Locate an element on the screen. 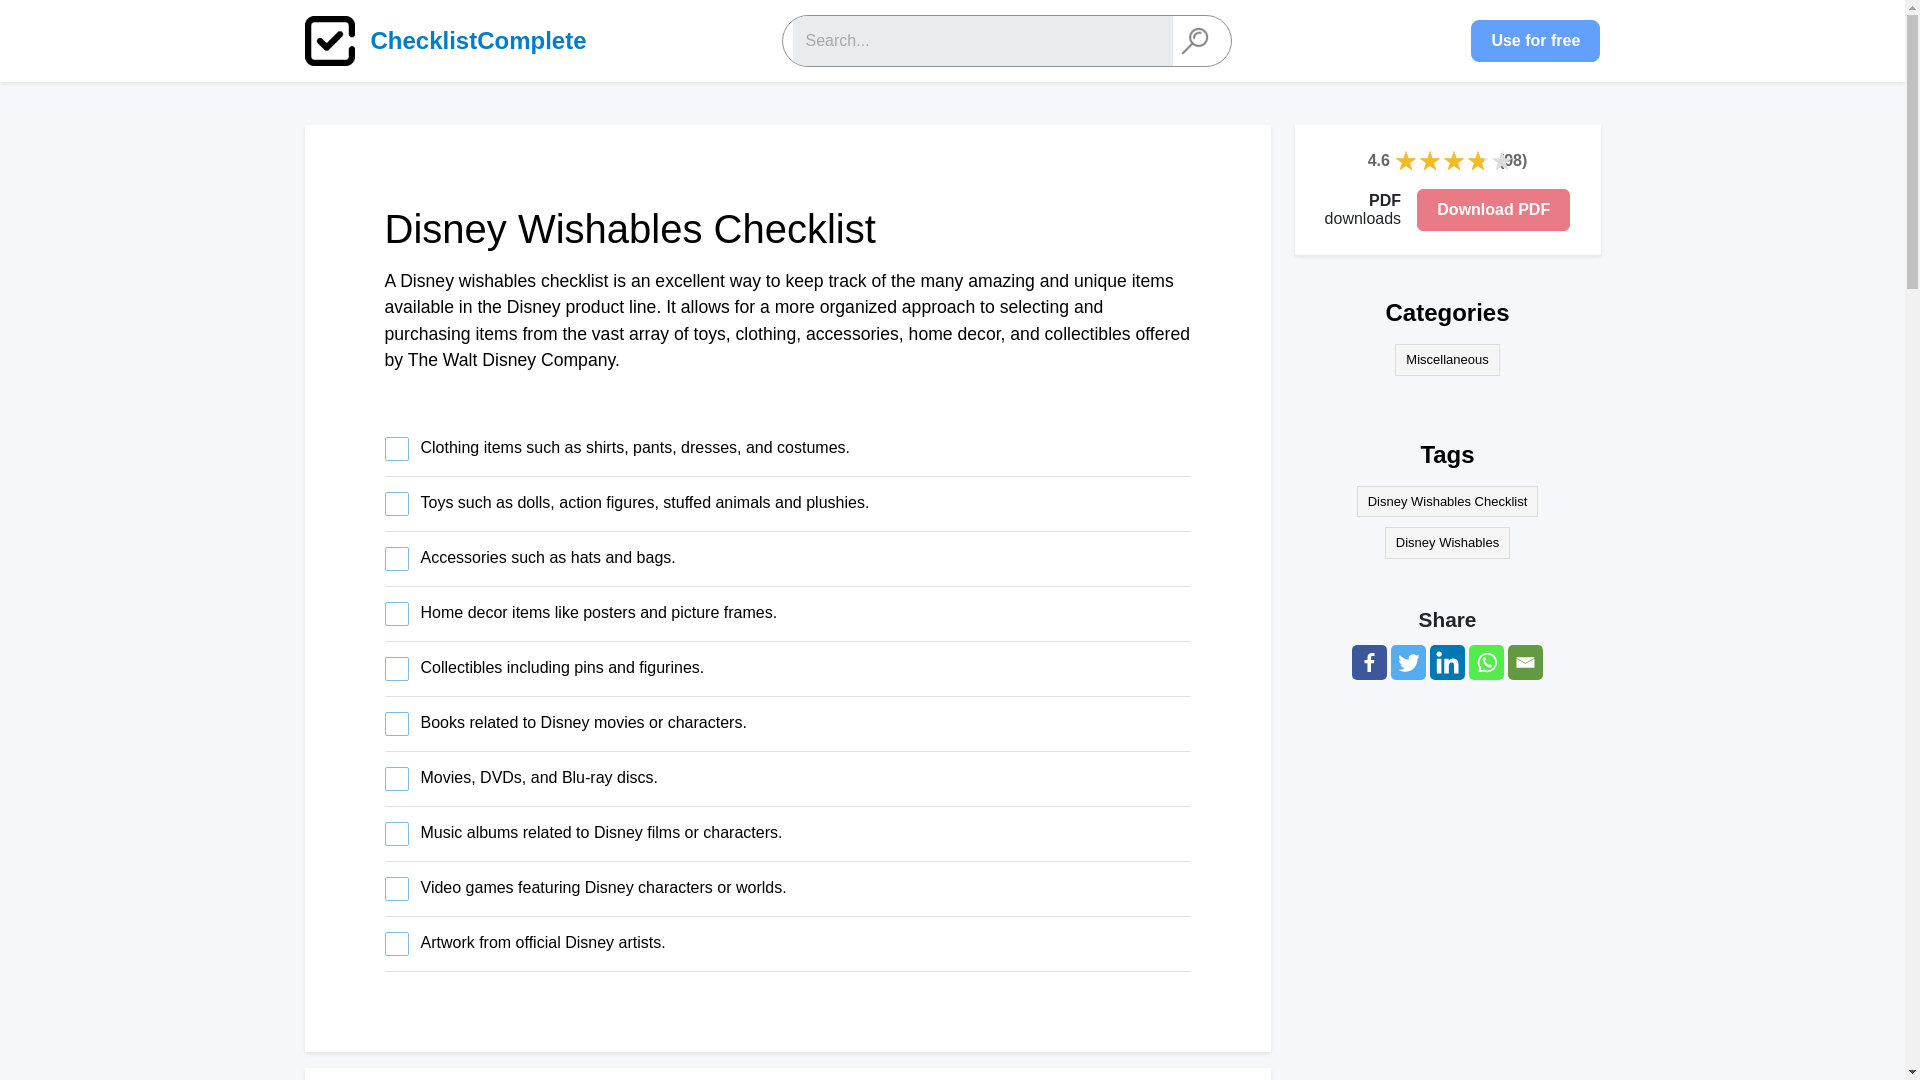 The width and height of the screenshot is (1920, 1080). Download PDF is located at coordinates (1493, 210).